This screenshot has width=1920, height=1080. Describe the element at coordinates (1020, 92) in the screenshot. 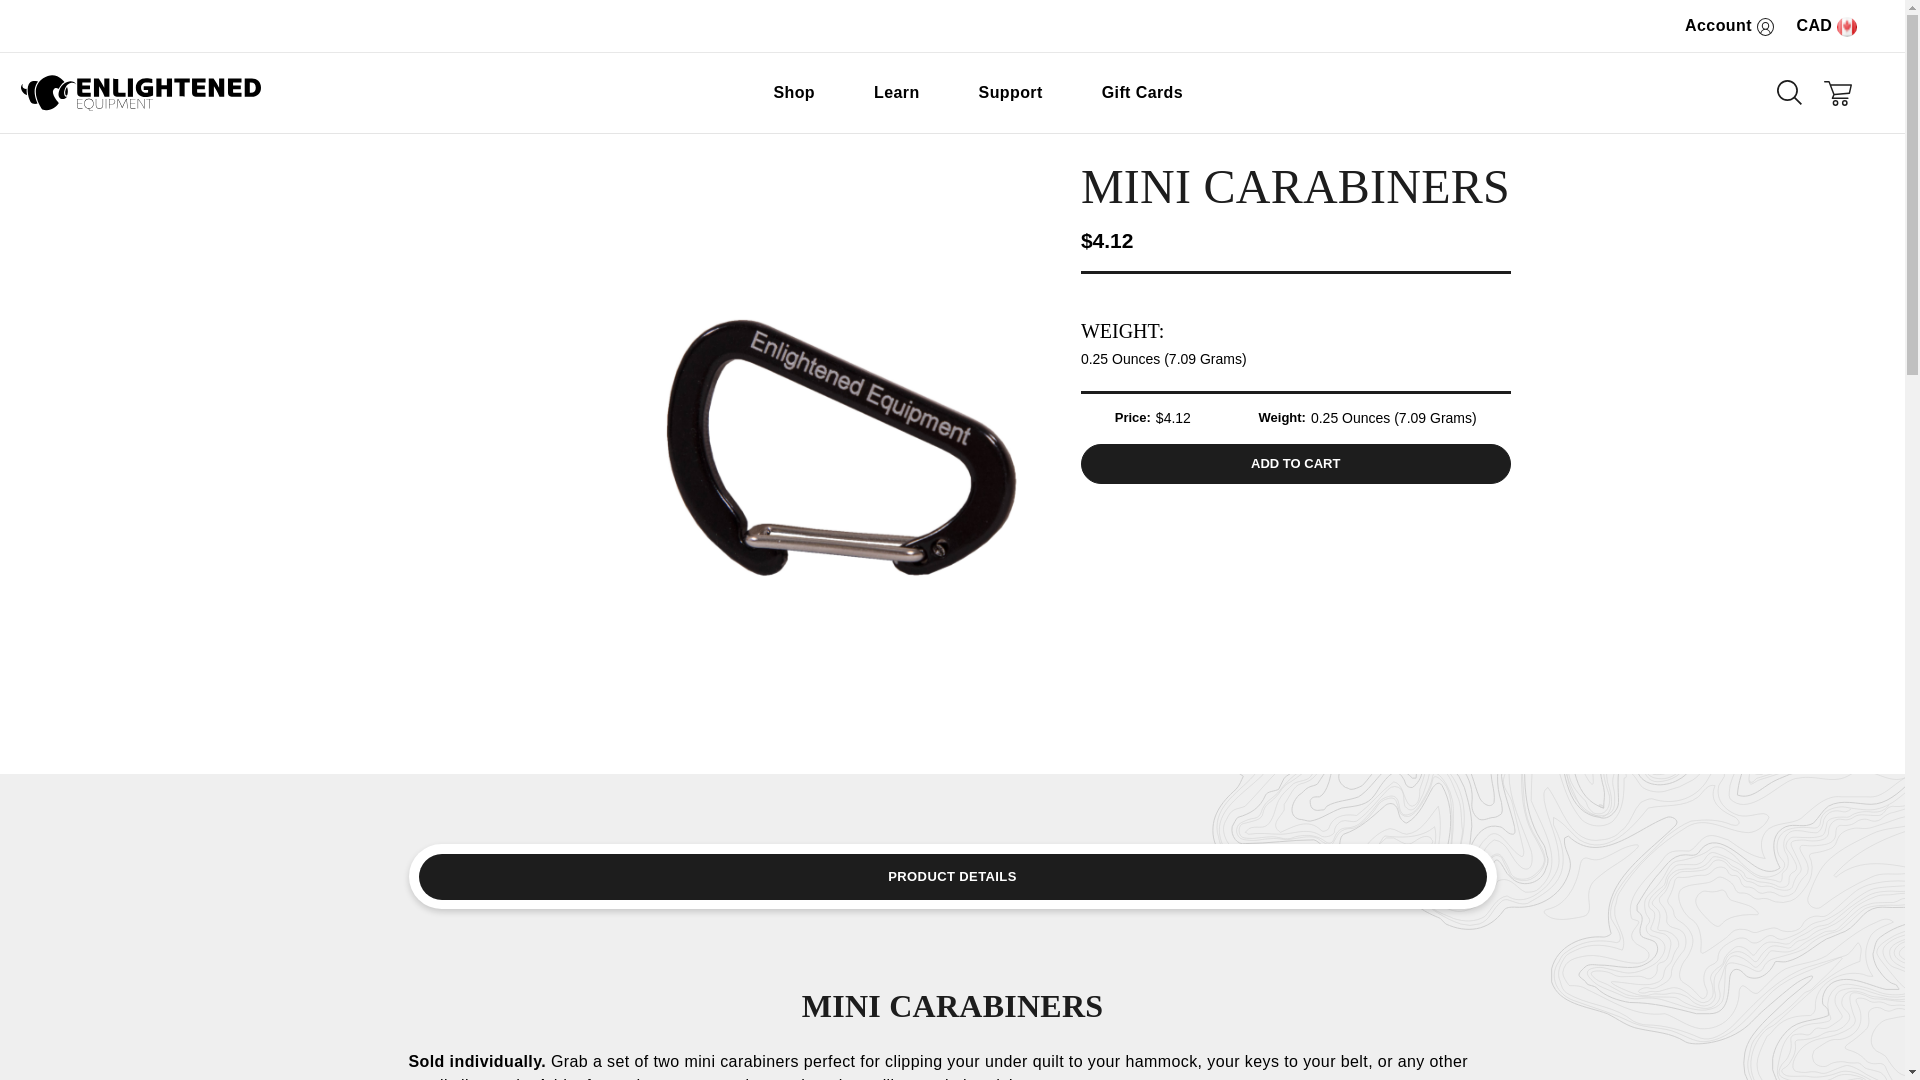

I see `Support` at that location.